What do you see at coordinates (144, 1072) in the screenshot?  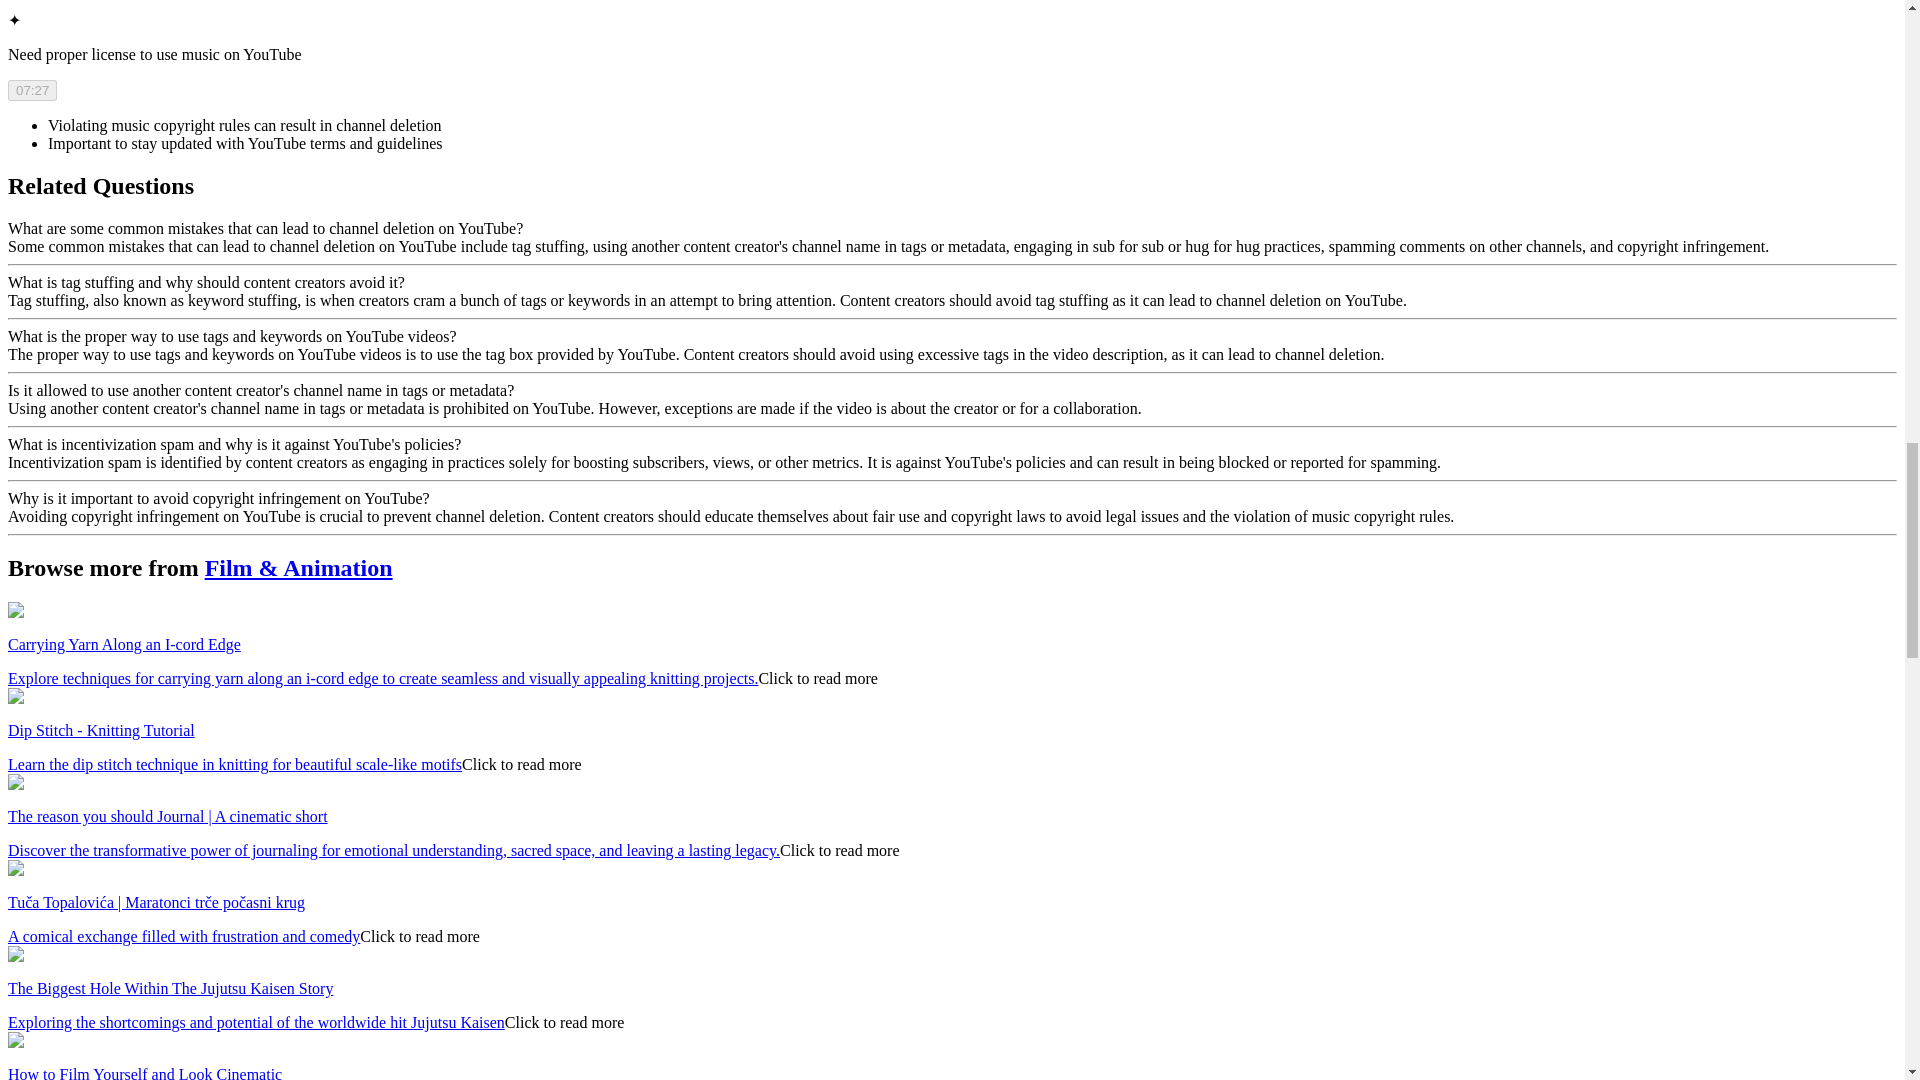 I see `How to Film Yourself and Look Cinematic` at bounding box center [144, 1072].